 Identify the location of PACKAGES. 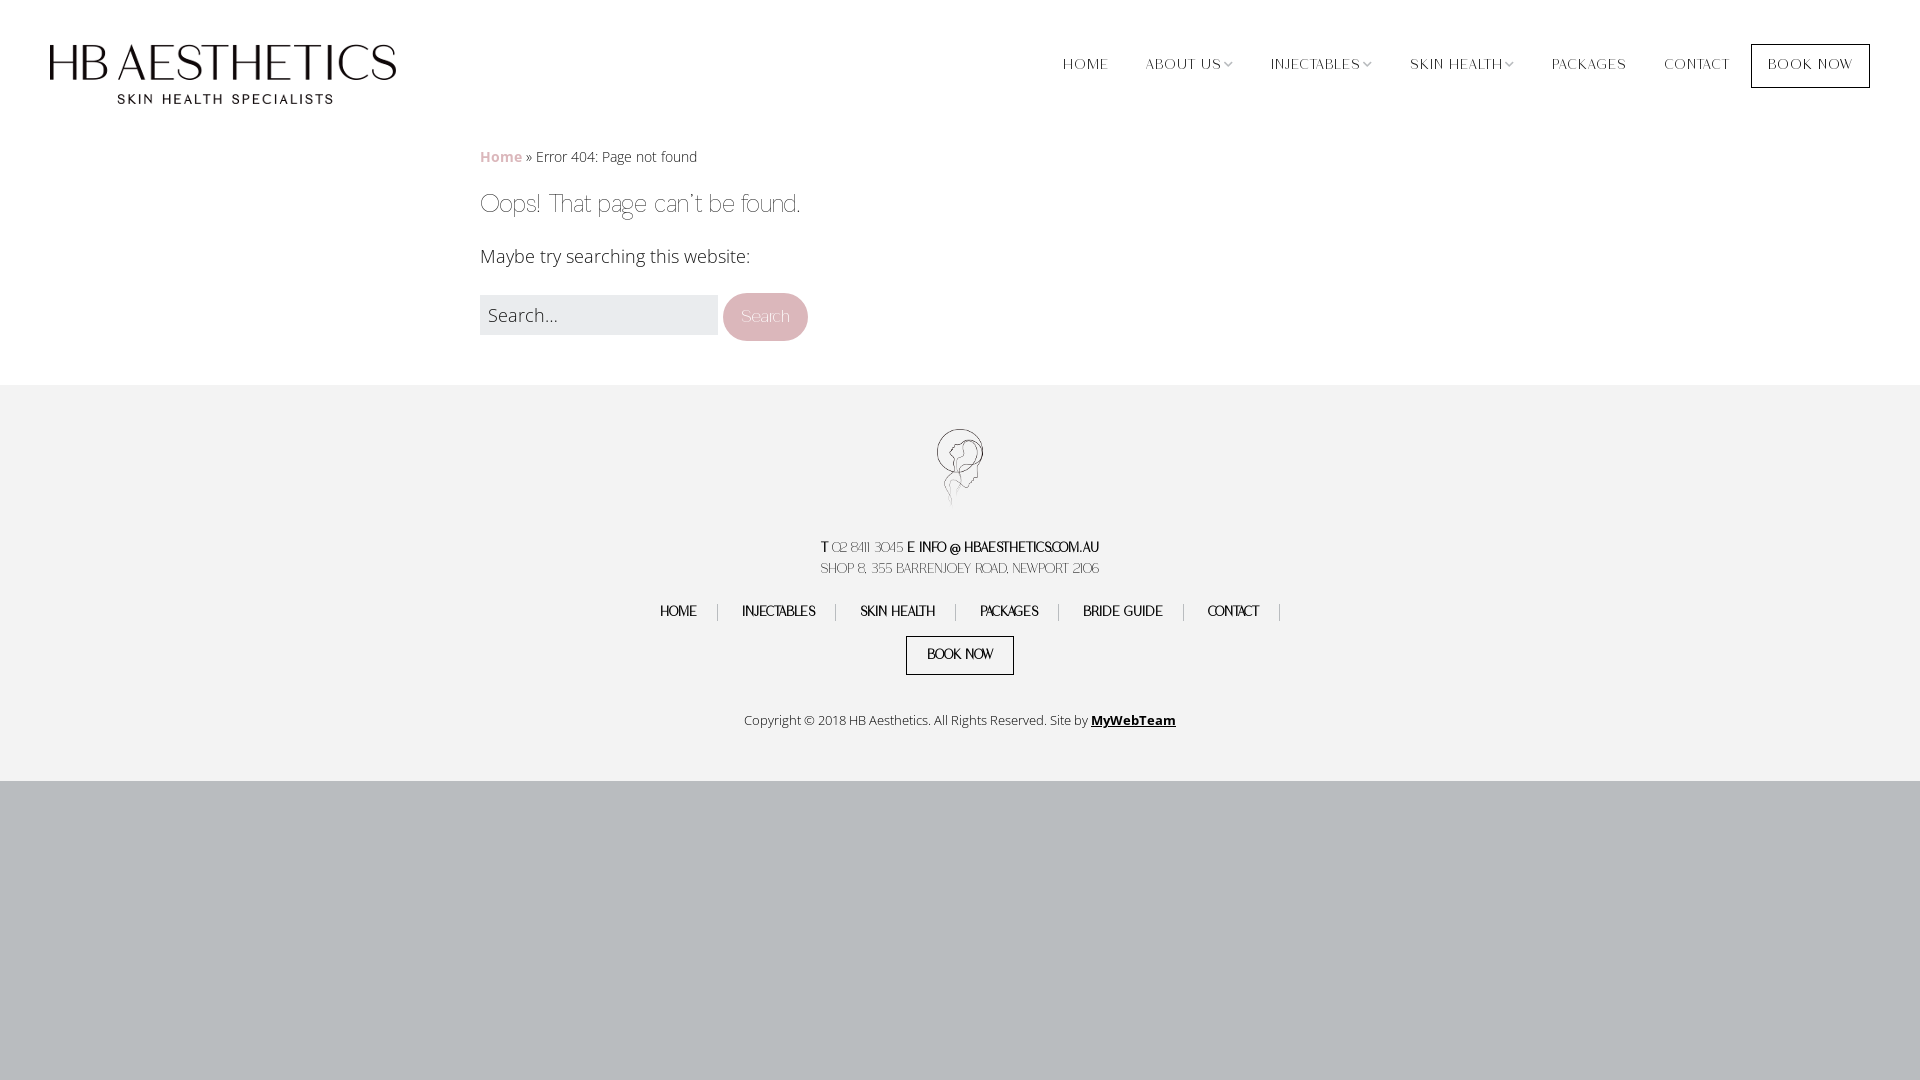
(1010, 612).